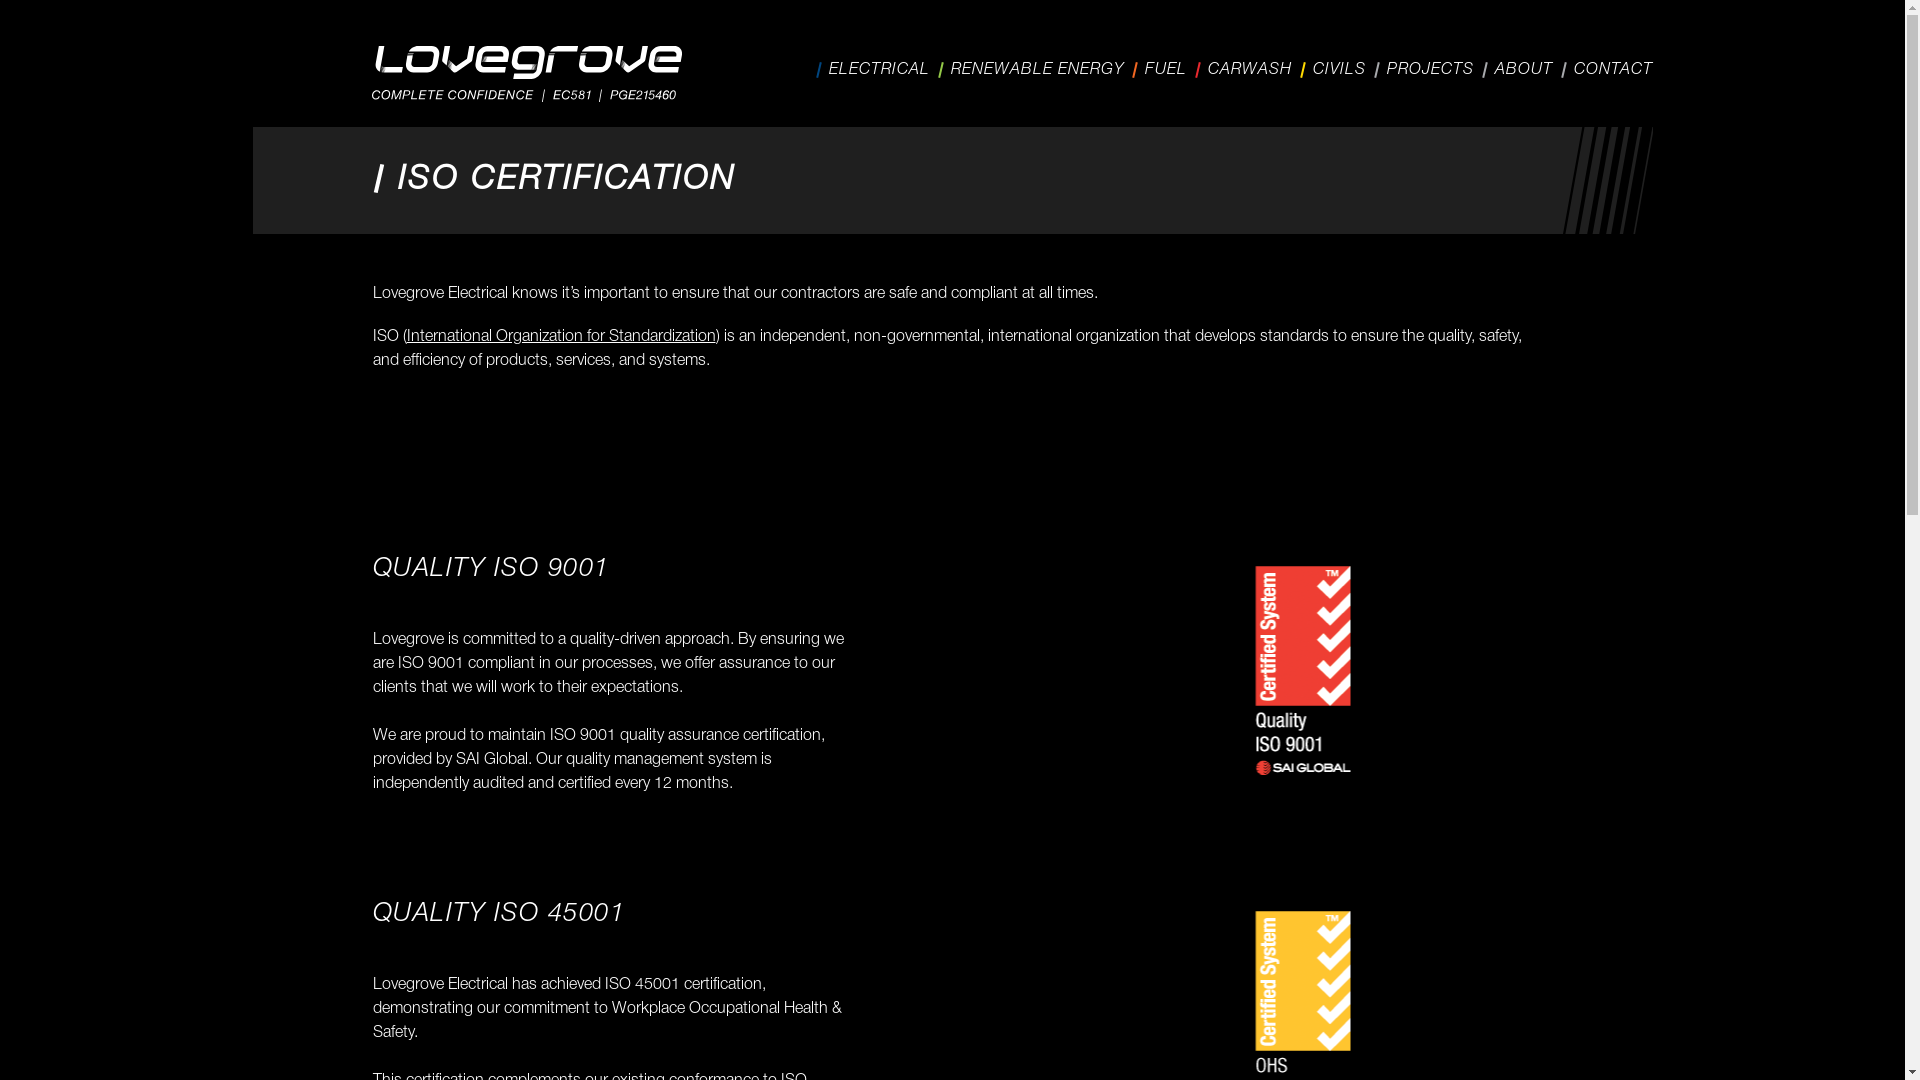  What do you see at coordinates (560, 337) in the screenshot?
I see `International Organization for Standardization` at bounding box center [560, 337].